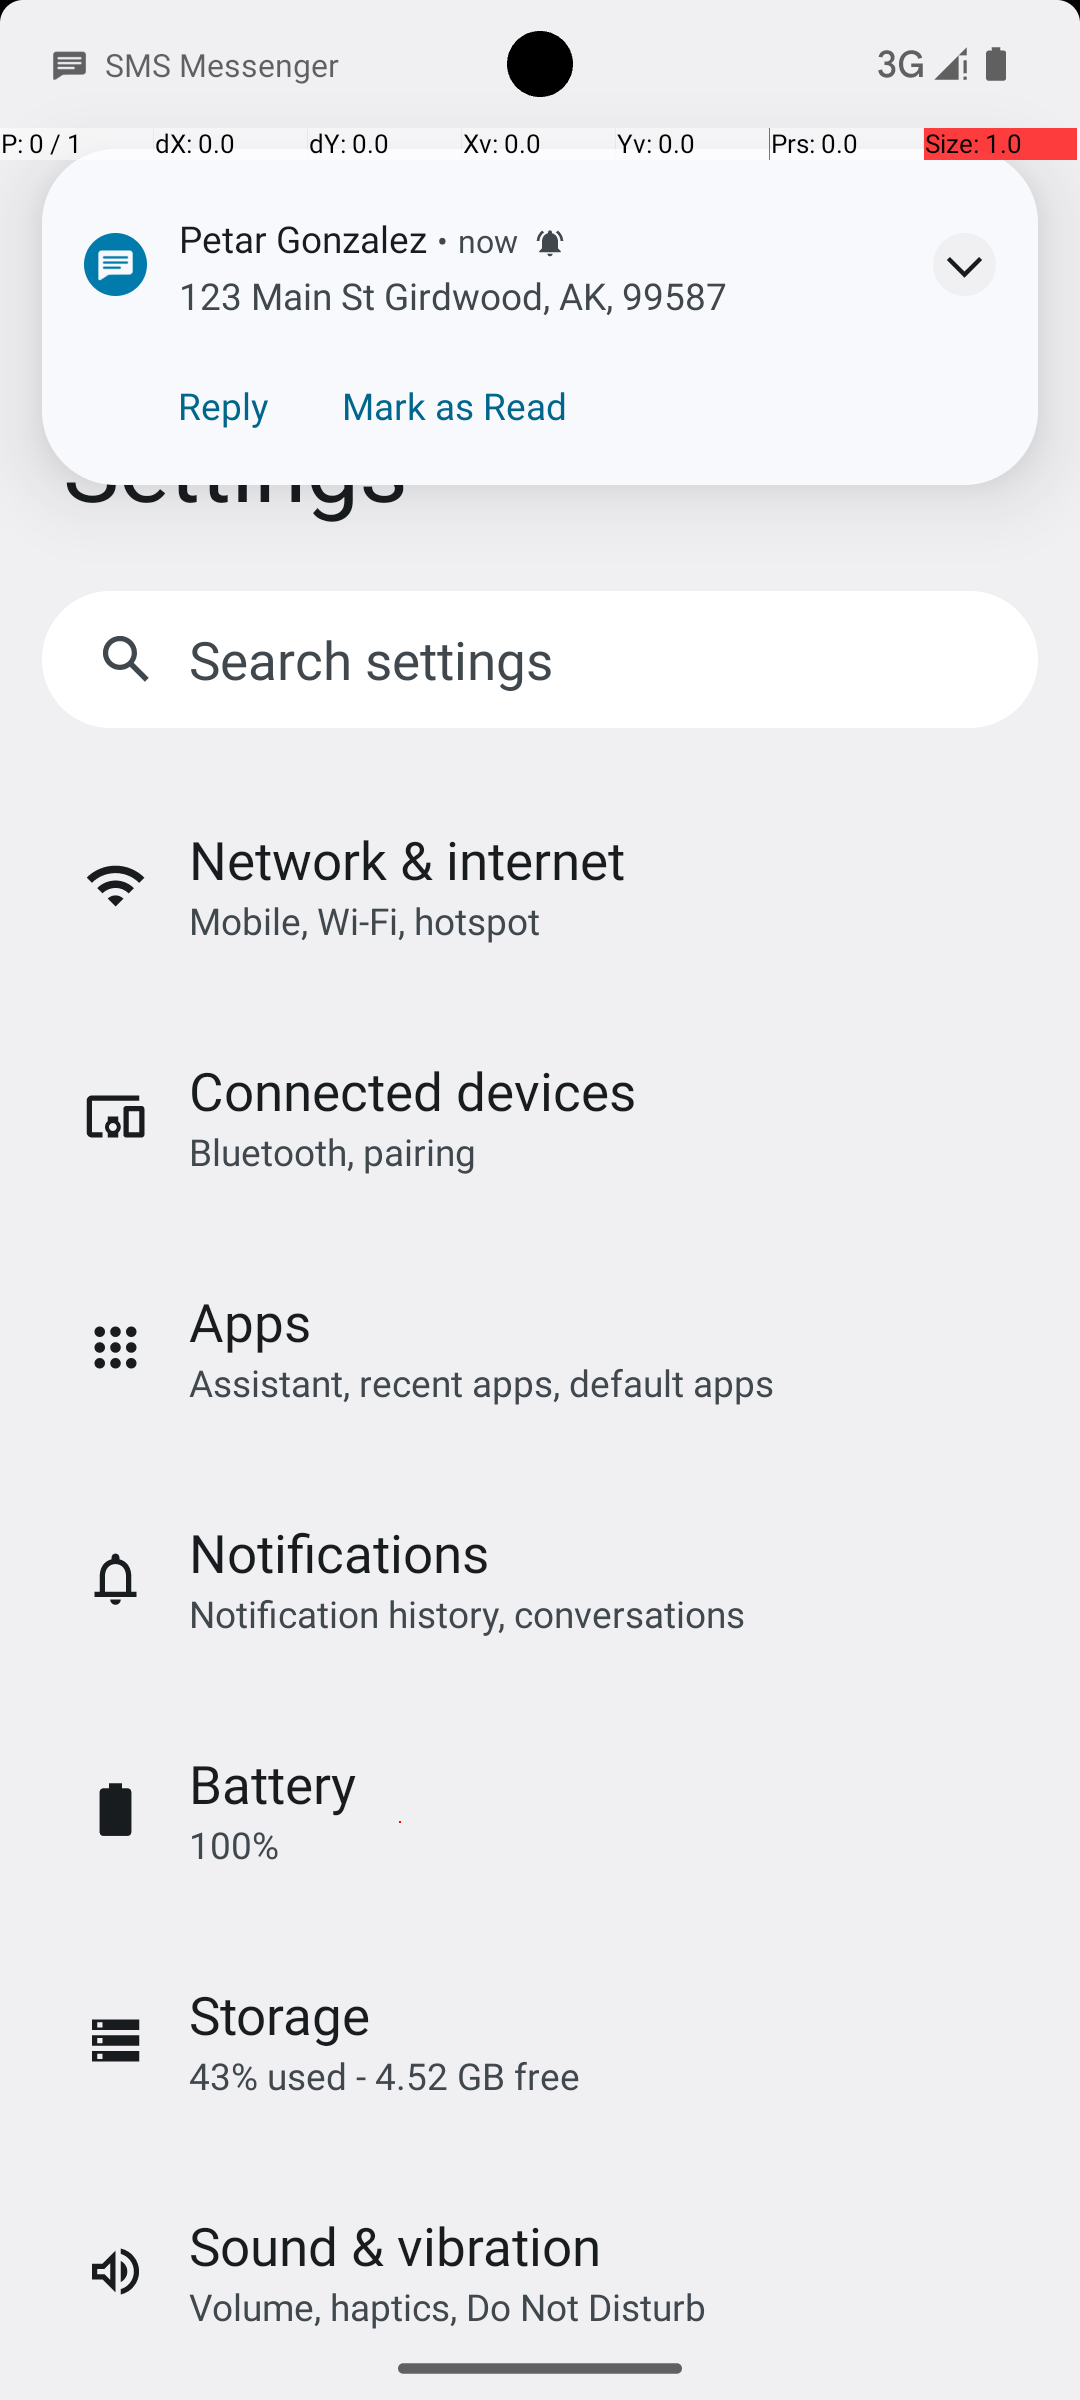 Image resolution: width=1080 pixels, height=2400 pixels. What do you see at coordinates (453, 296) in the screenshot?
I see `123 Main St Girdwood, AK, 99587` at bounding box center [453, 296].